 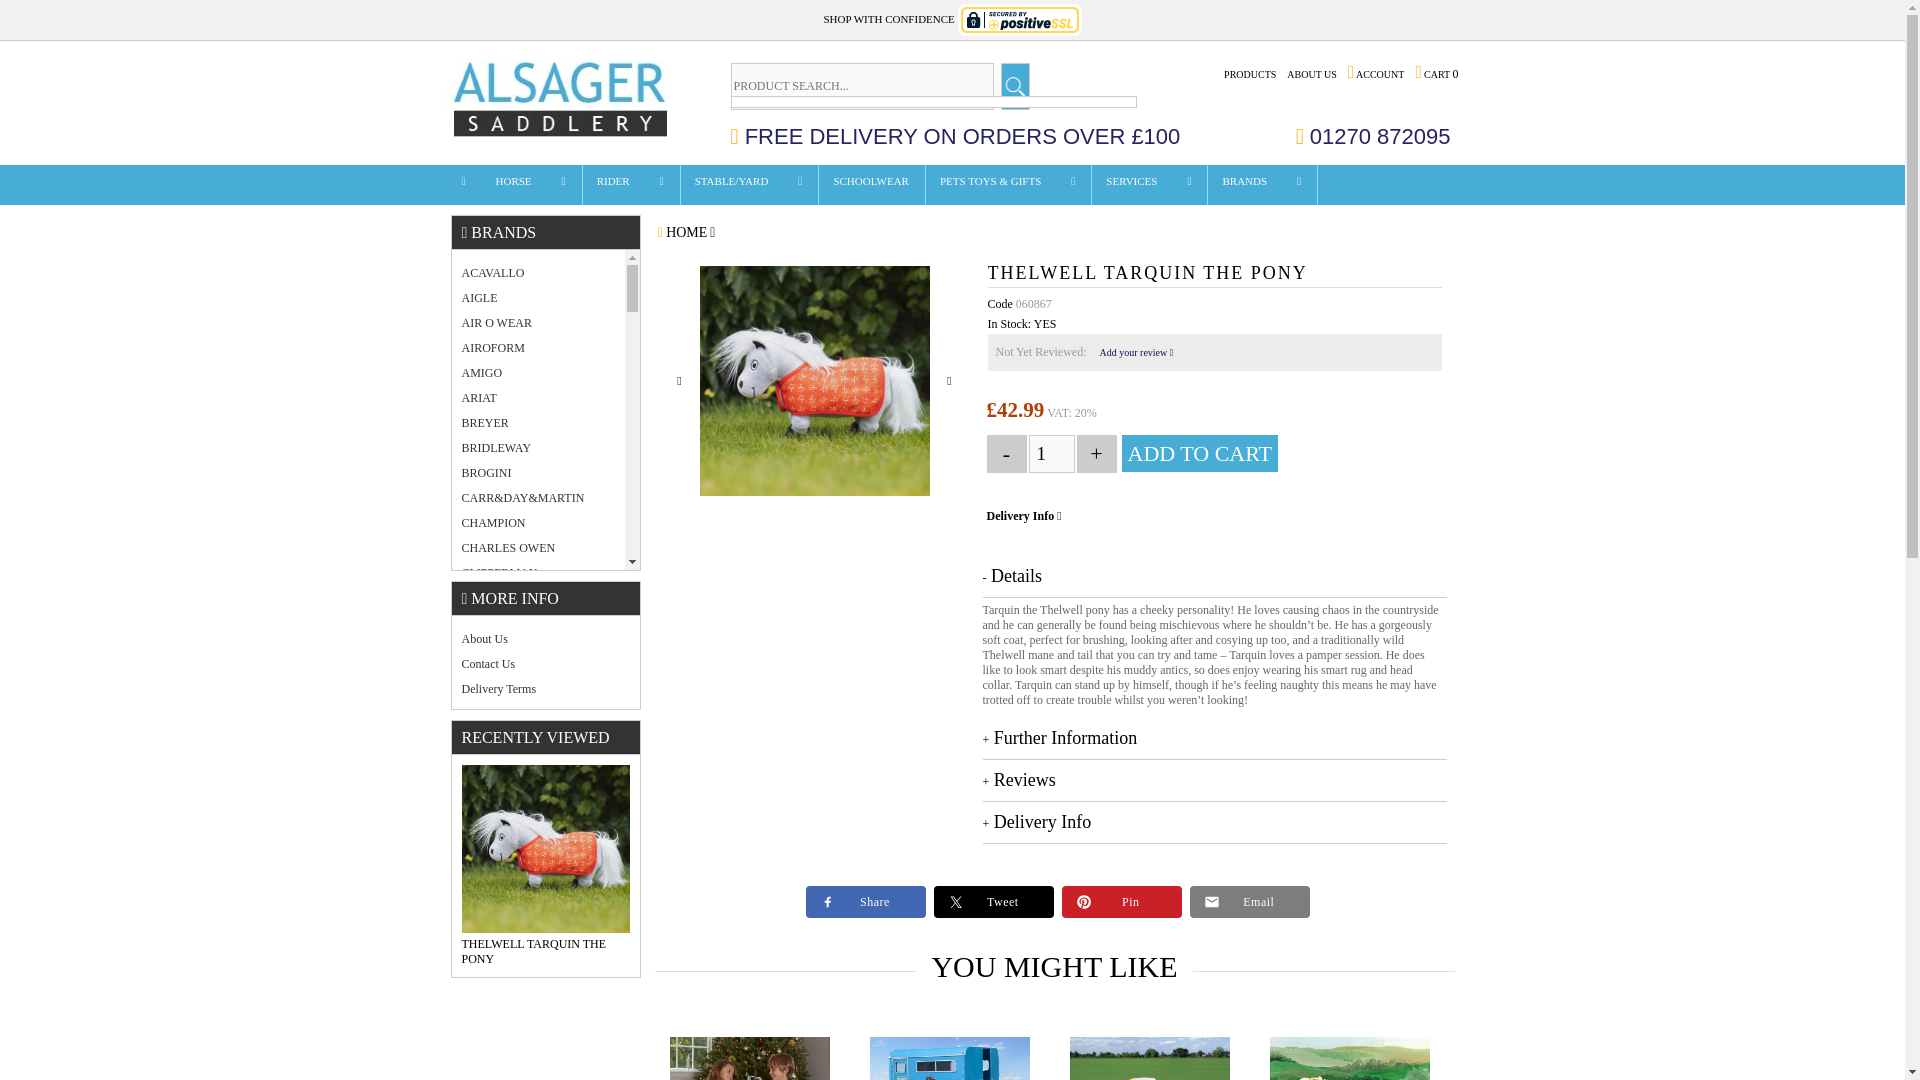 I want to click on 059784, so click(x=1350, y=1058).